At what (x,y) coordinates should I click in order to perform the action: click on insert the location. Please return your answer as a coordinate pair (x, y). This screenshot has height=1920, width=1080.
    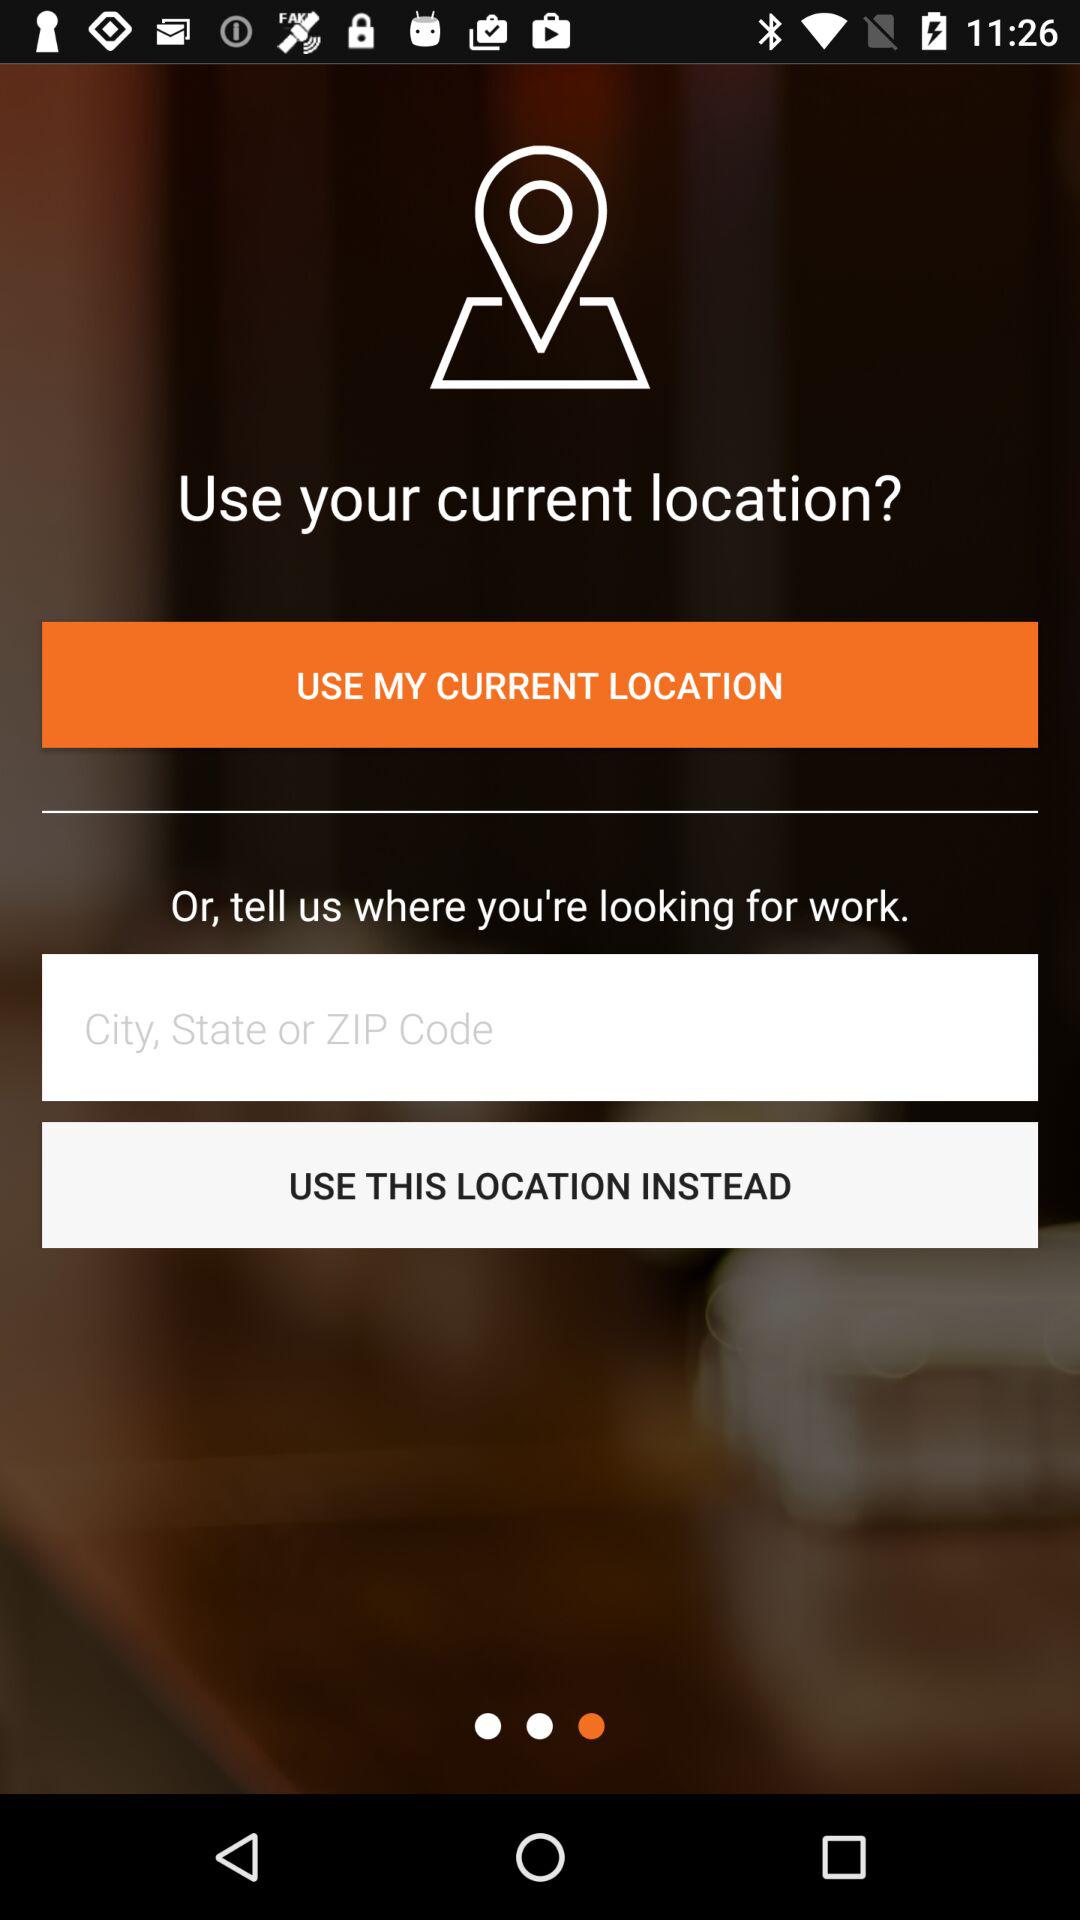
    Looking at the image, I should click on (550, 1027).